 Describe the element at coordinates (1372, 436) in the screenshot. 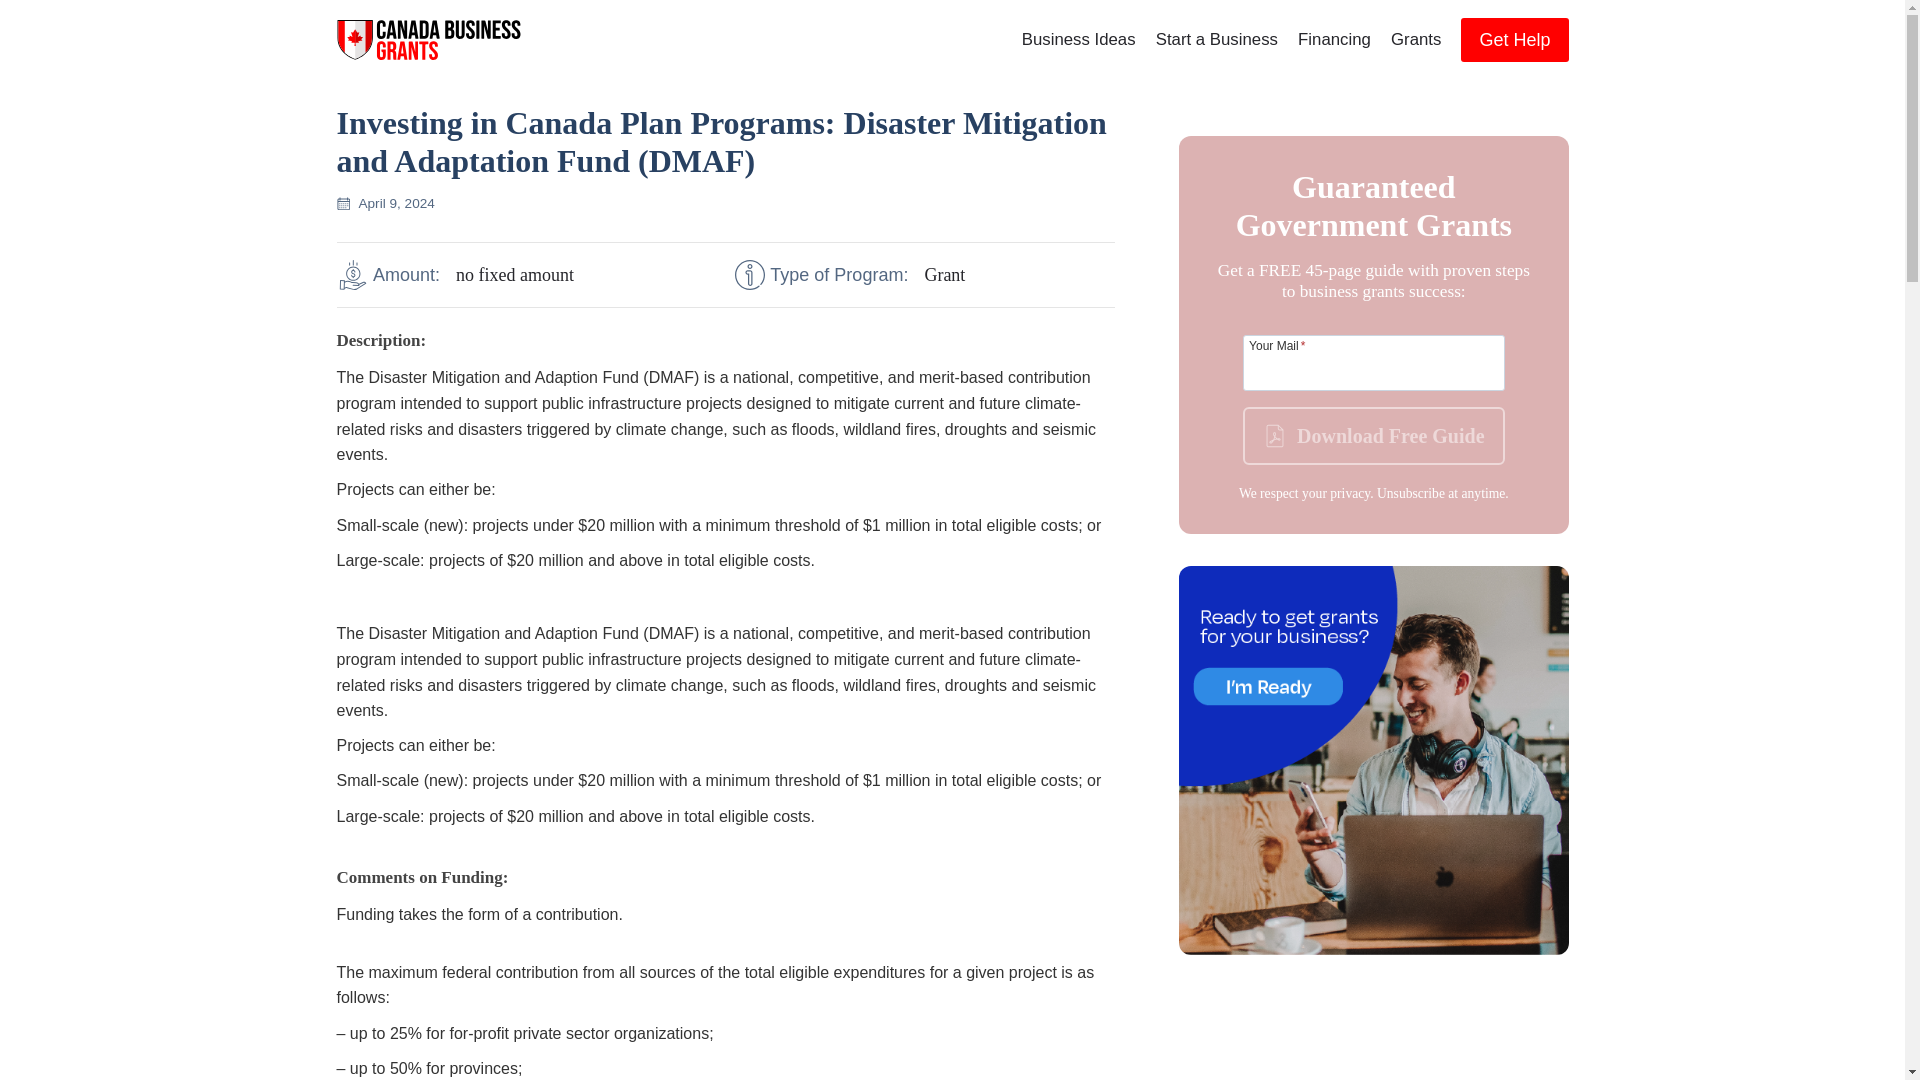

I see `Download Free Guide` at that location.